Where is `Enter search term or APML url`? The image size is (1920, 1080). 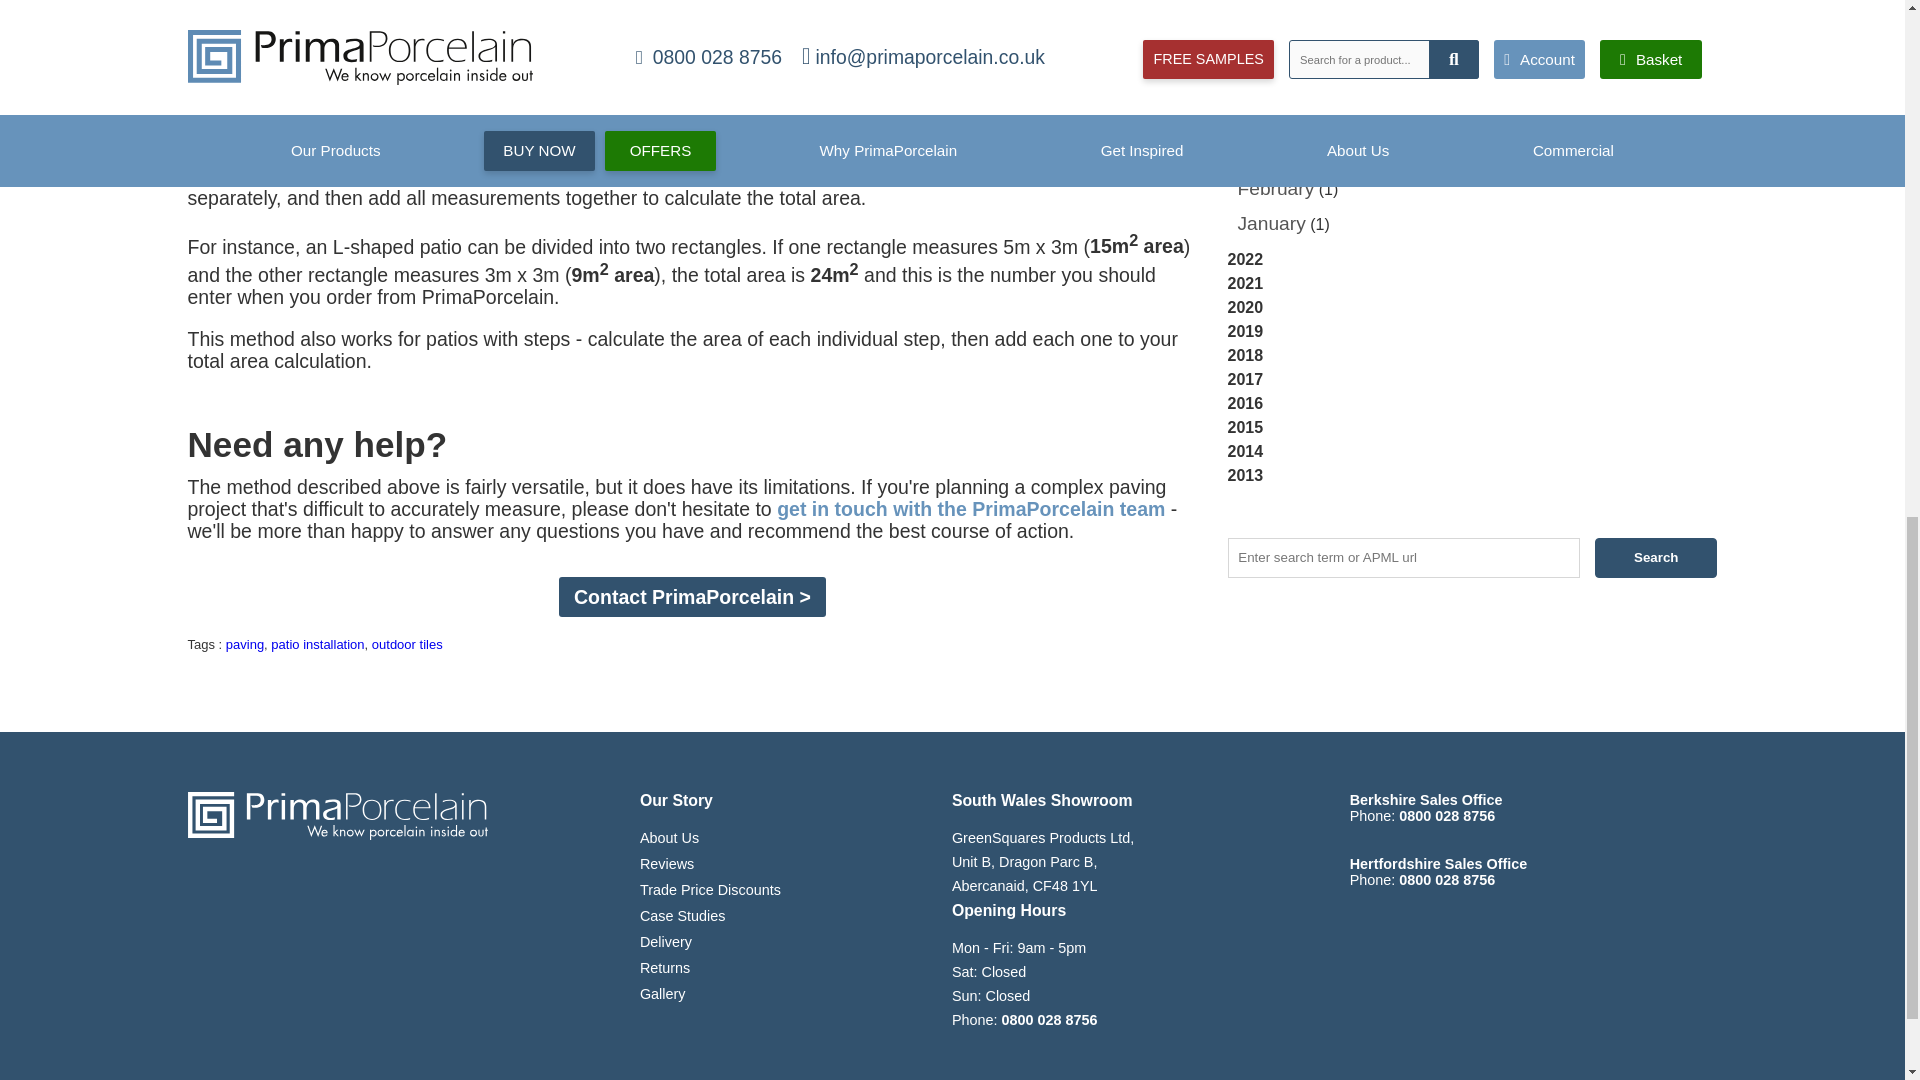
Enter search term or APML url is located at coordinates (1404, 557).